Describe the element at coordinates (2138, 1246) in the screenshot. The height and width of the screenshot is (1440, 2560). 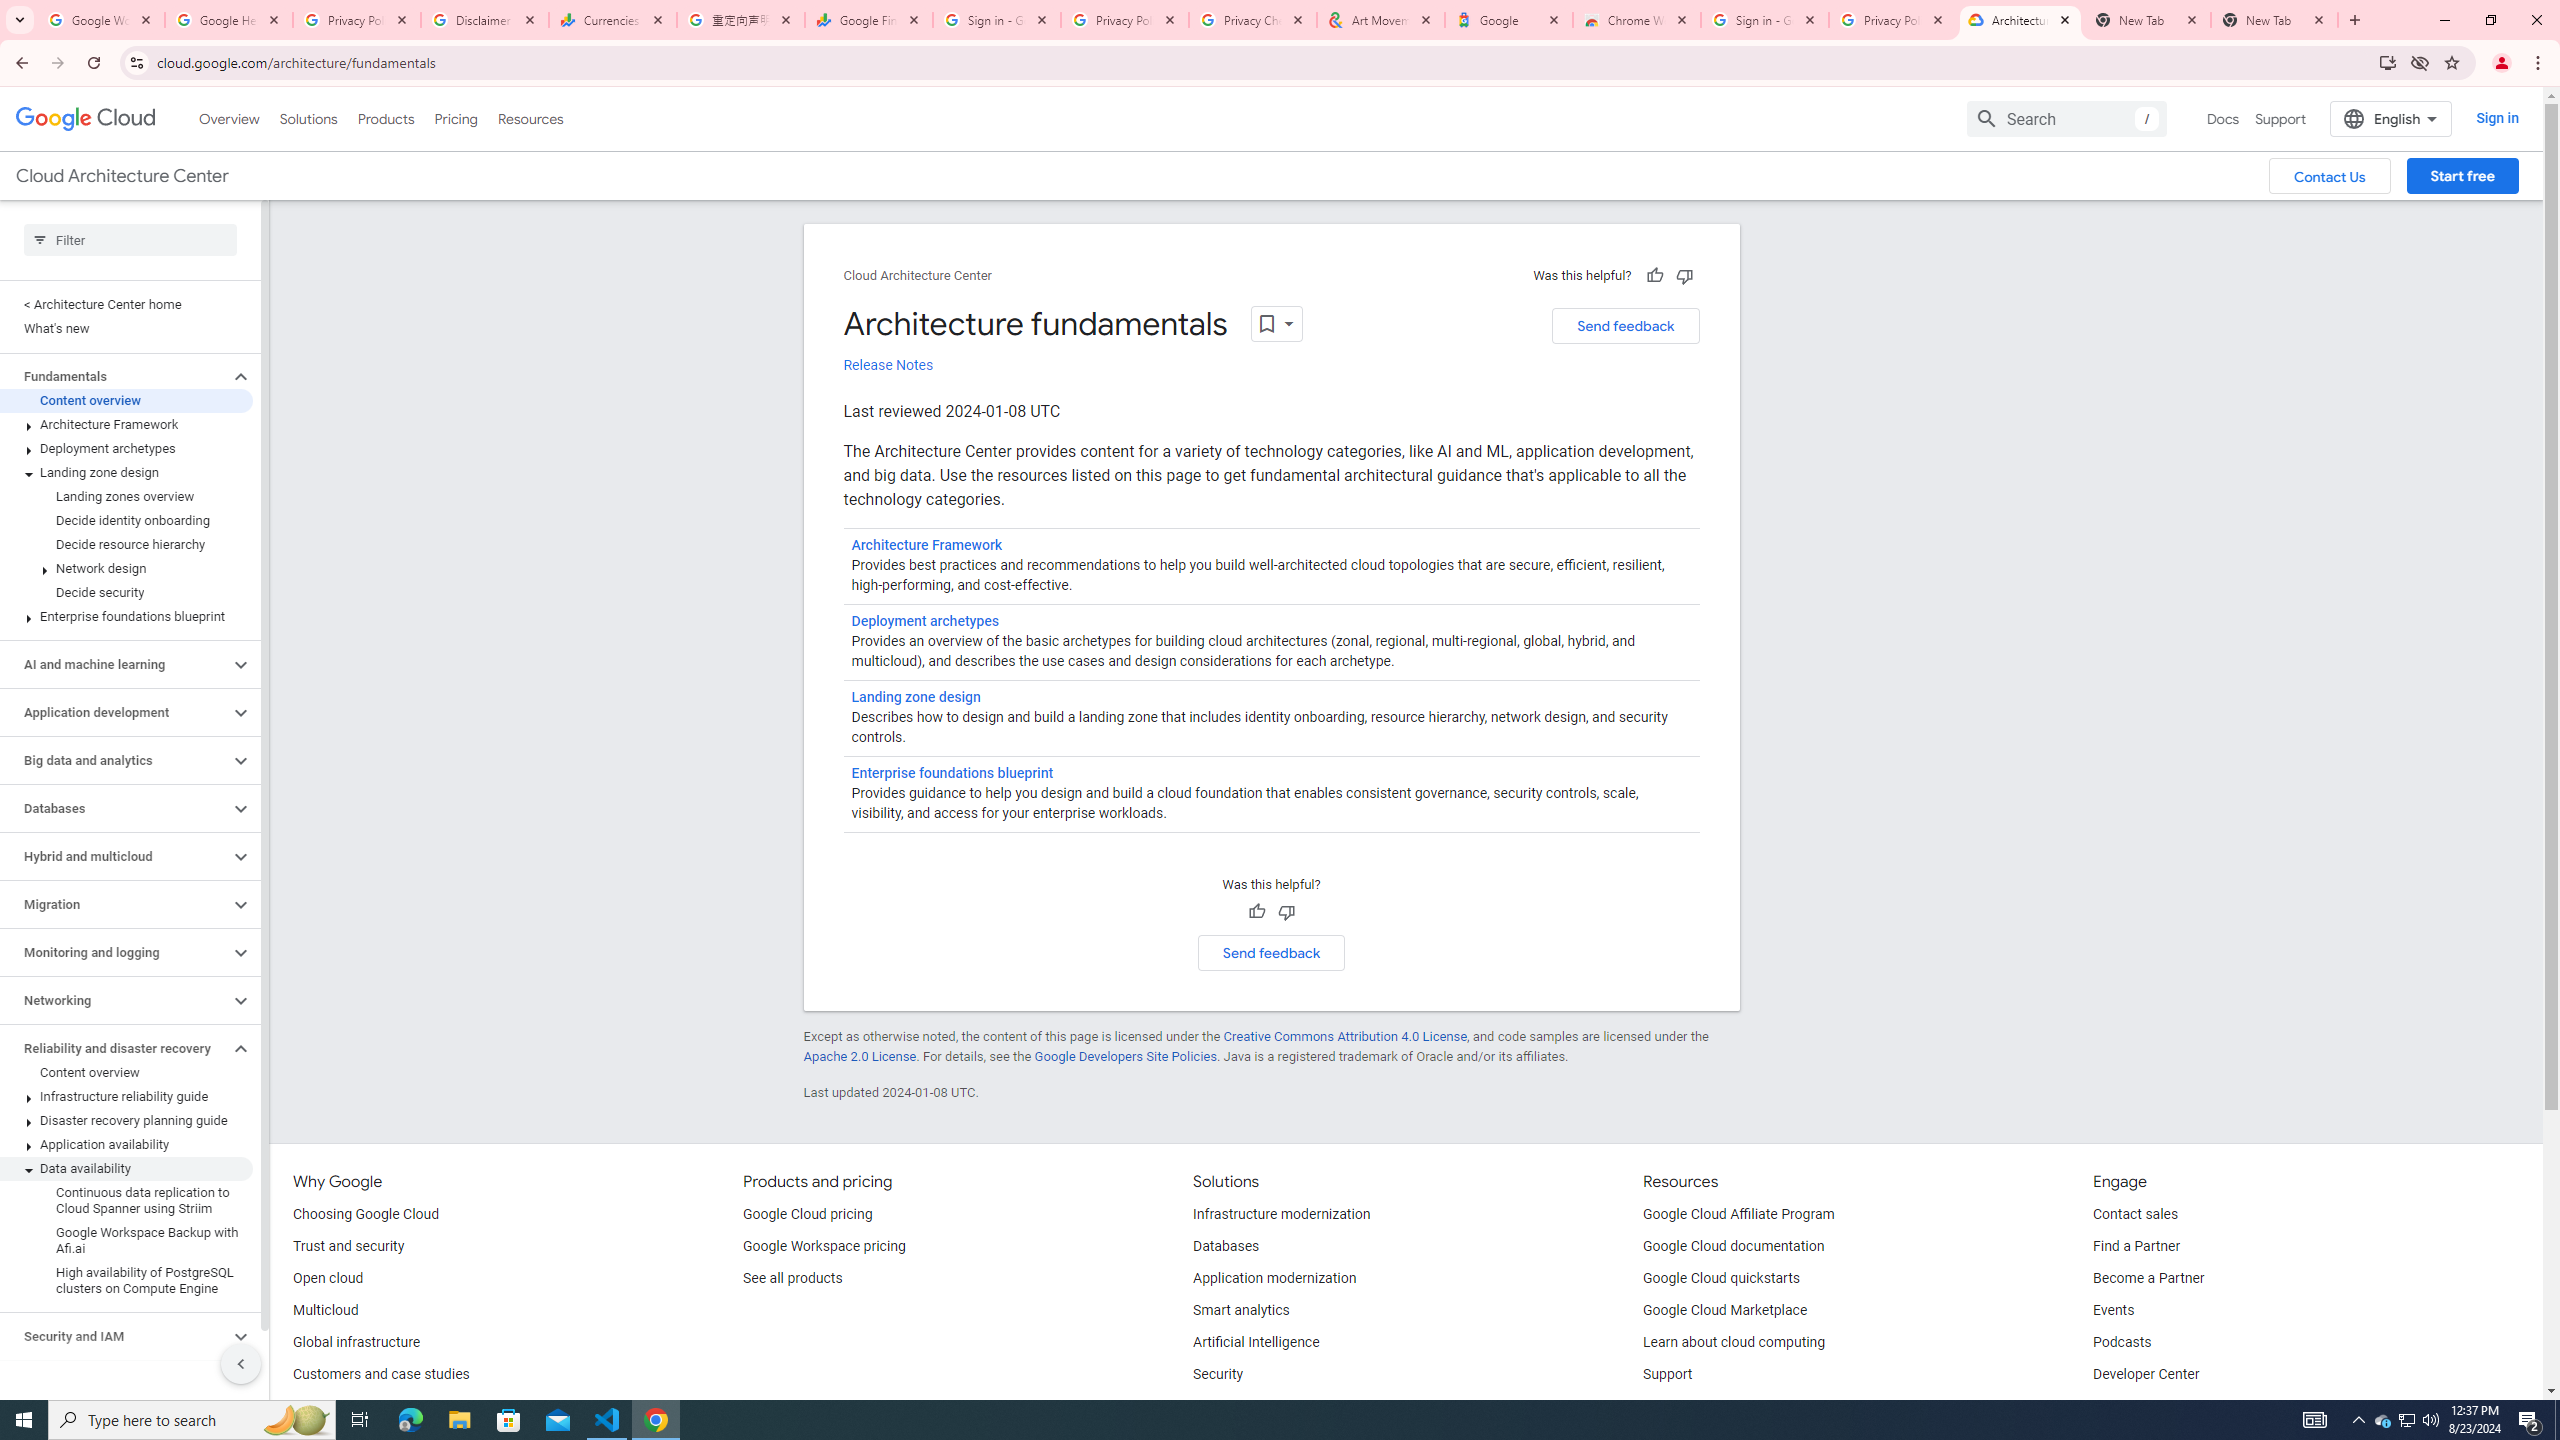
I see `Find a Partner` at that location.